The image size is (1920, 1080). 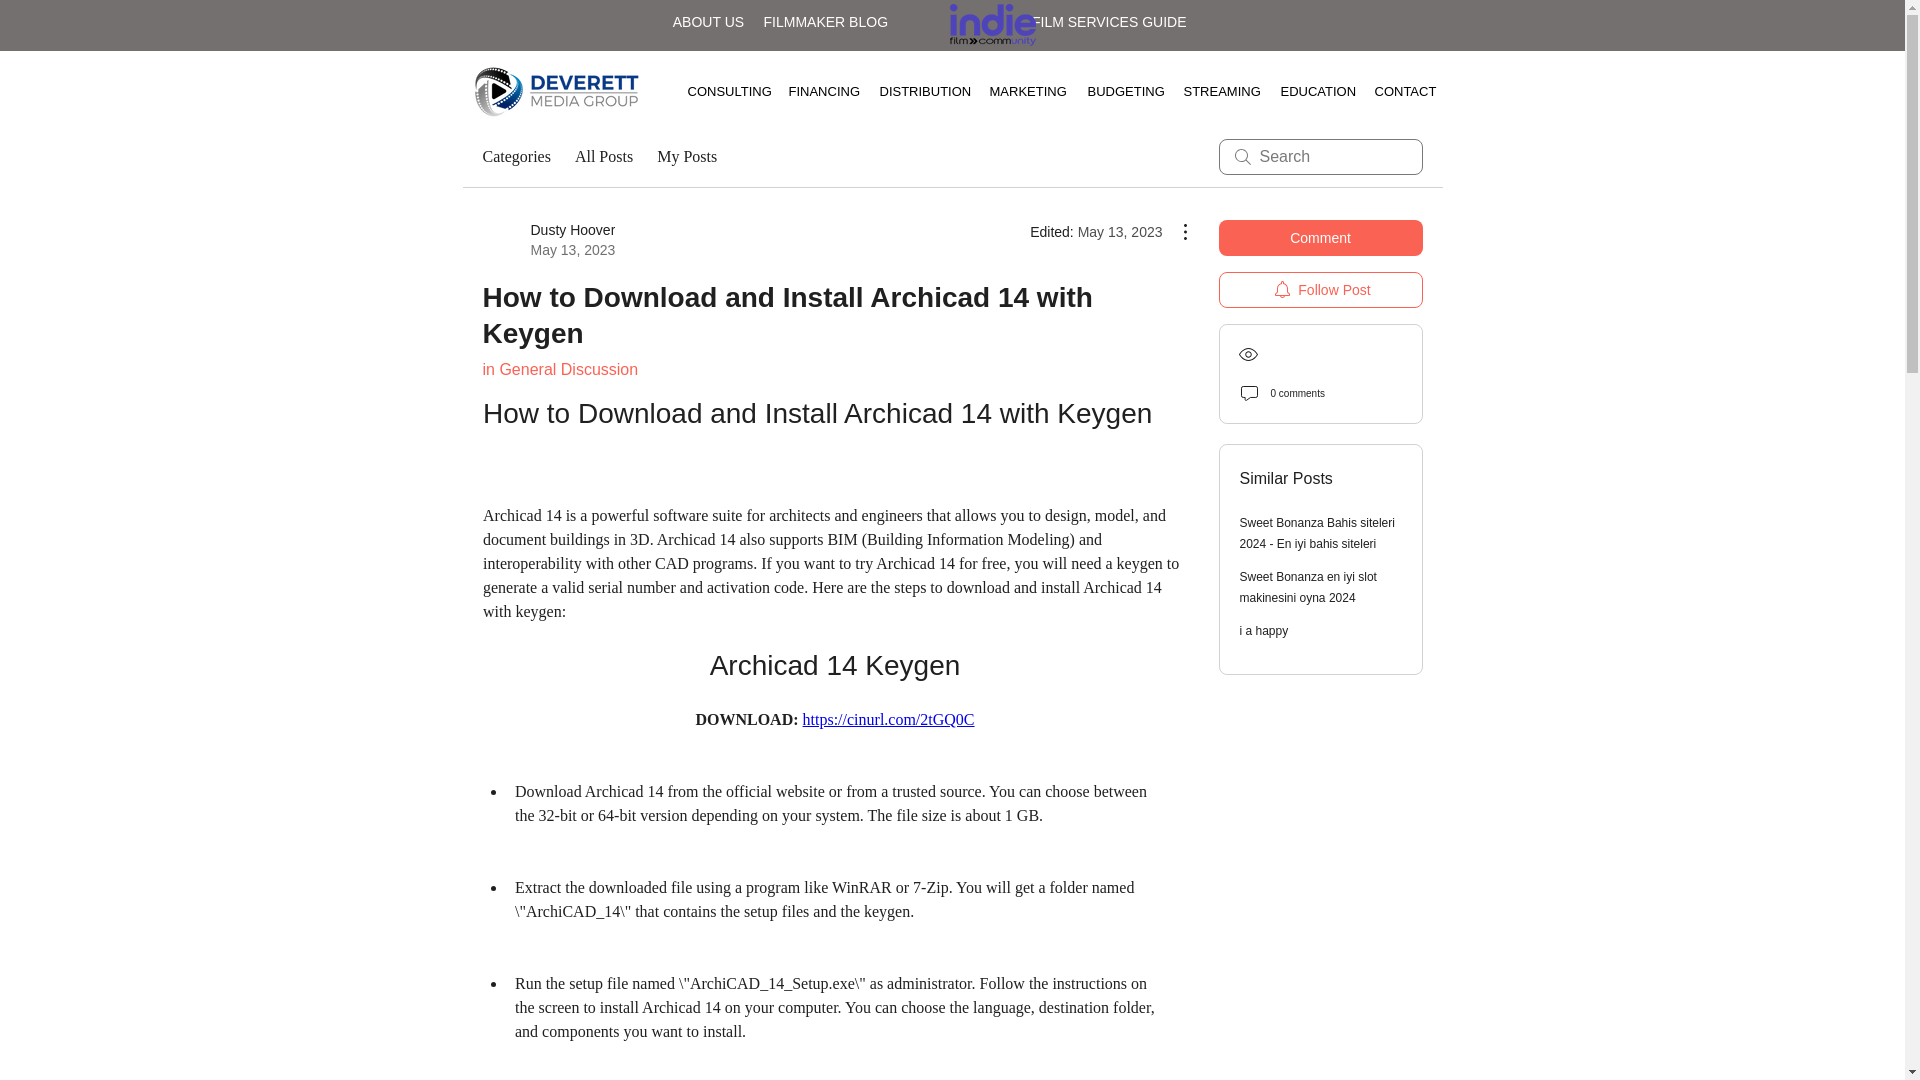 What do you see at coordinates (1312, 91) in the screenshot?
I see `EDUCATION` at bounding box center [1312, 91].